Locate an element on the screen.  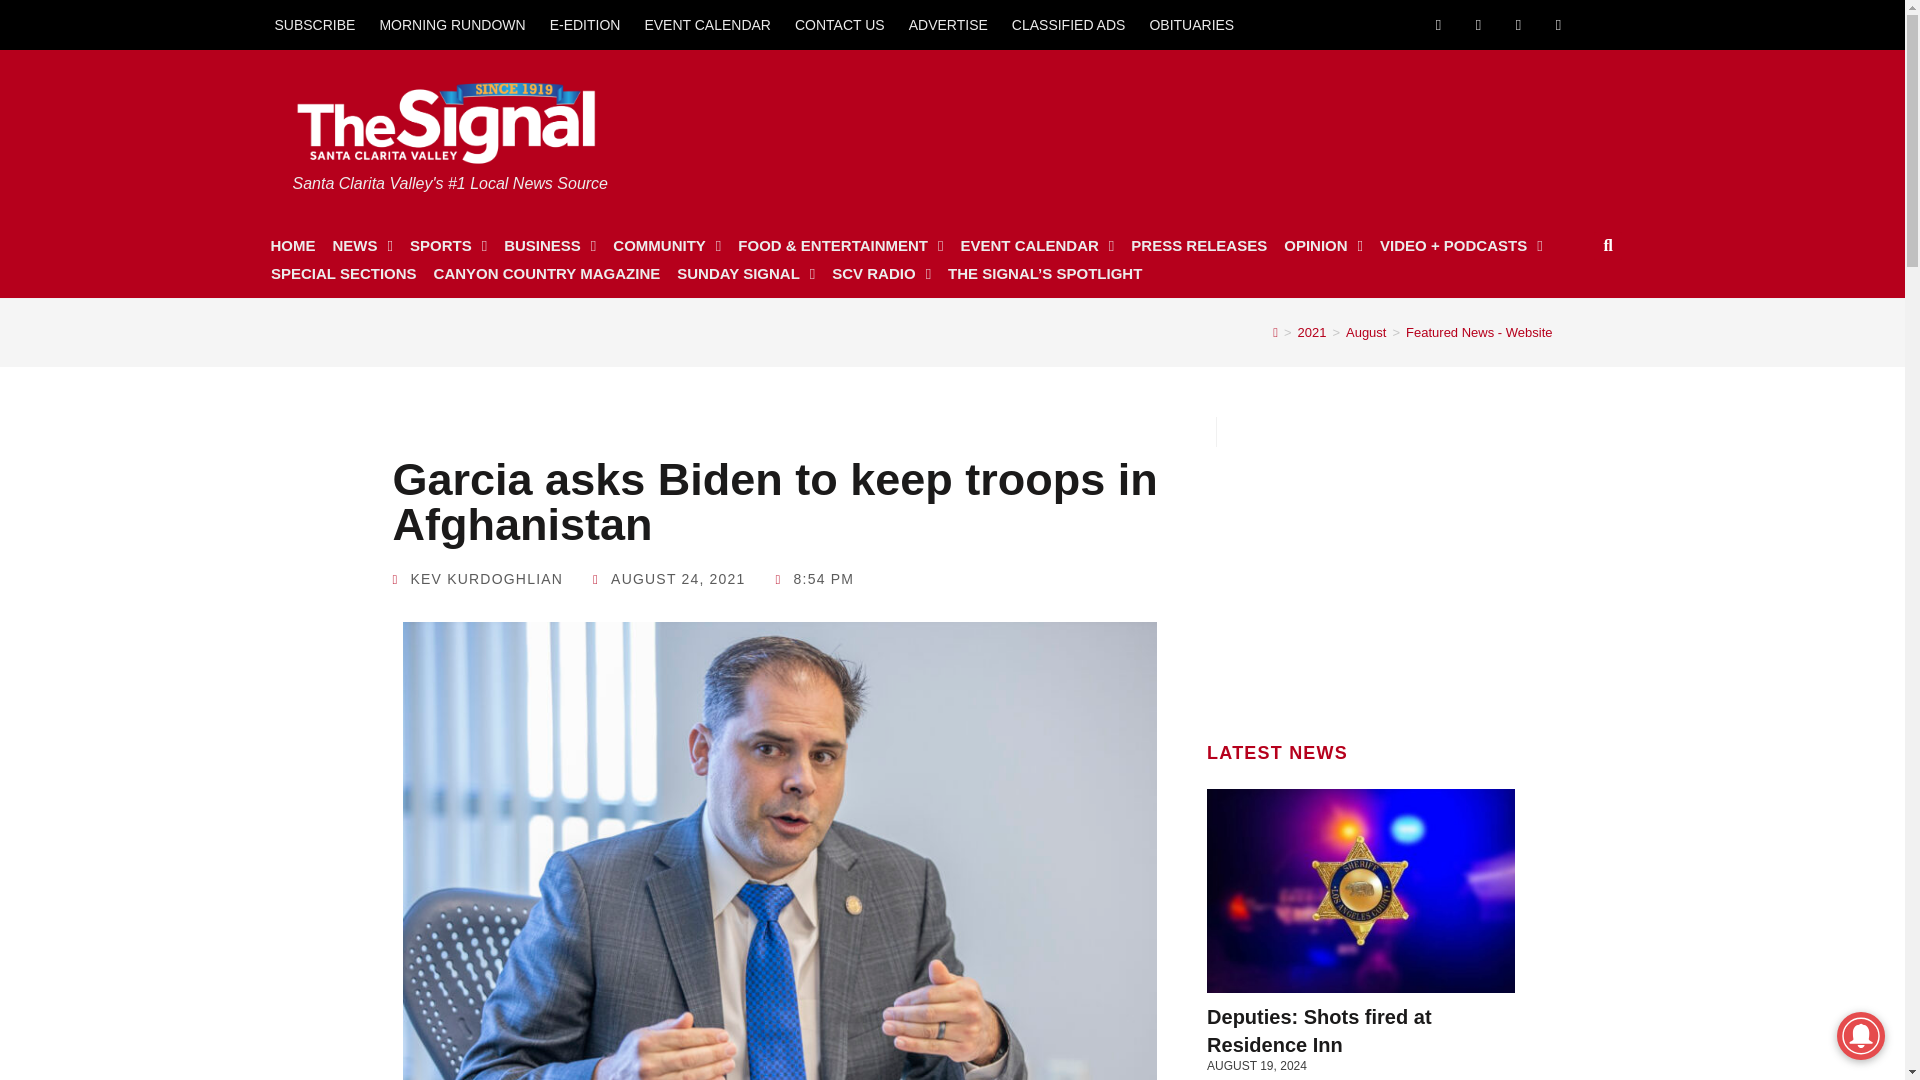
CONTACT US is located at coordinates (840, 24).